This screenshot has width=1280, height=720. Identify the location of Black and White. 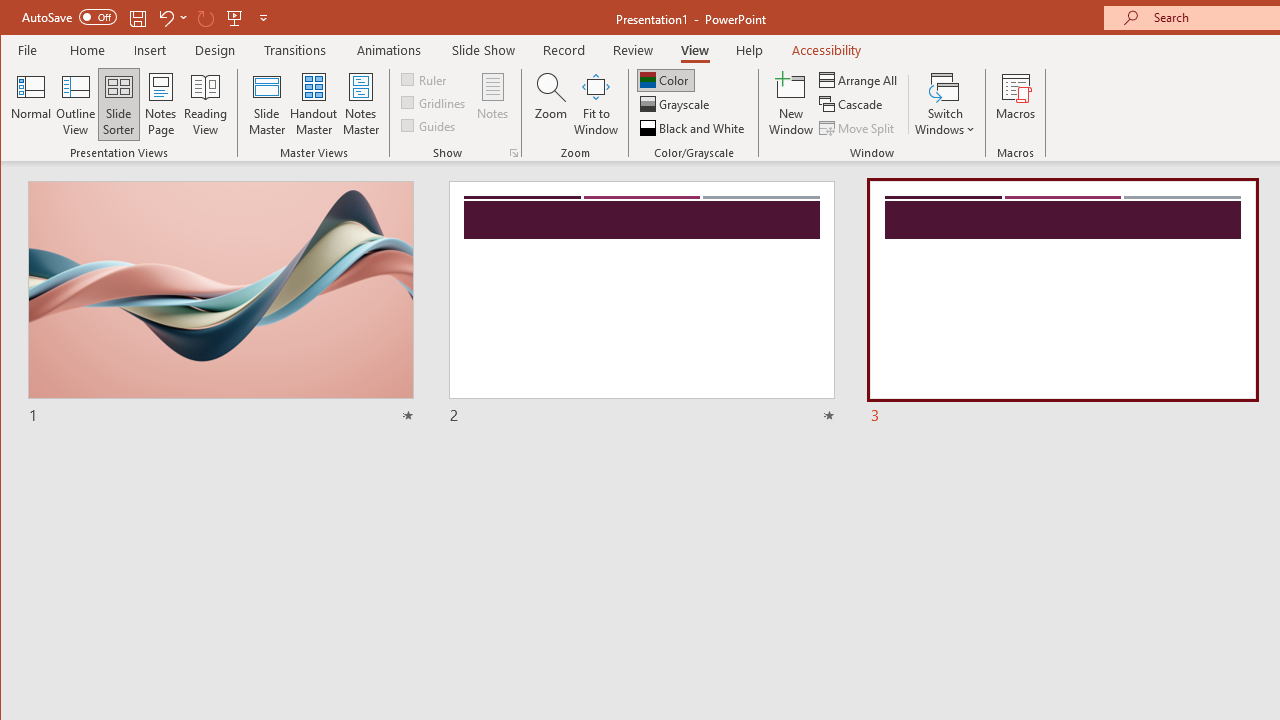
(694, 128).